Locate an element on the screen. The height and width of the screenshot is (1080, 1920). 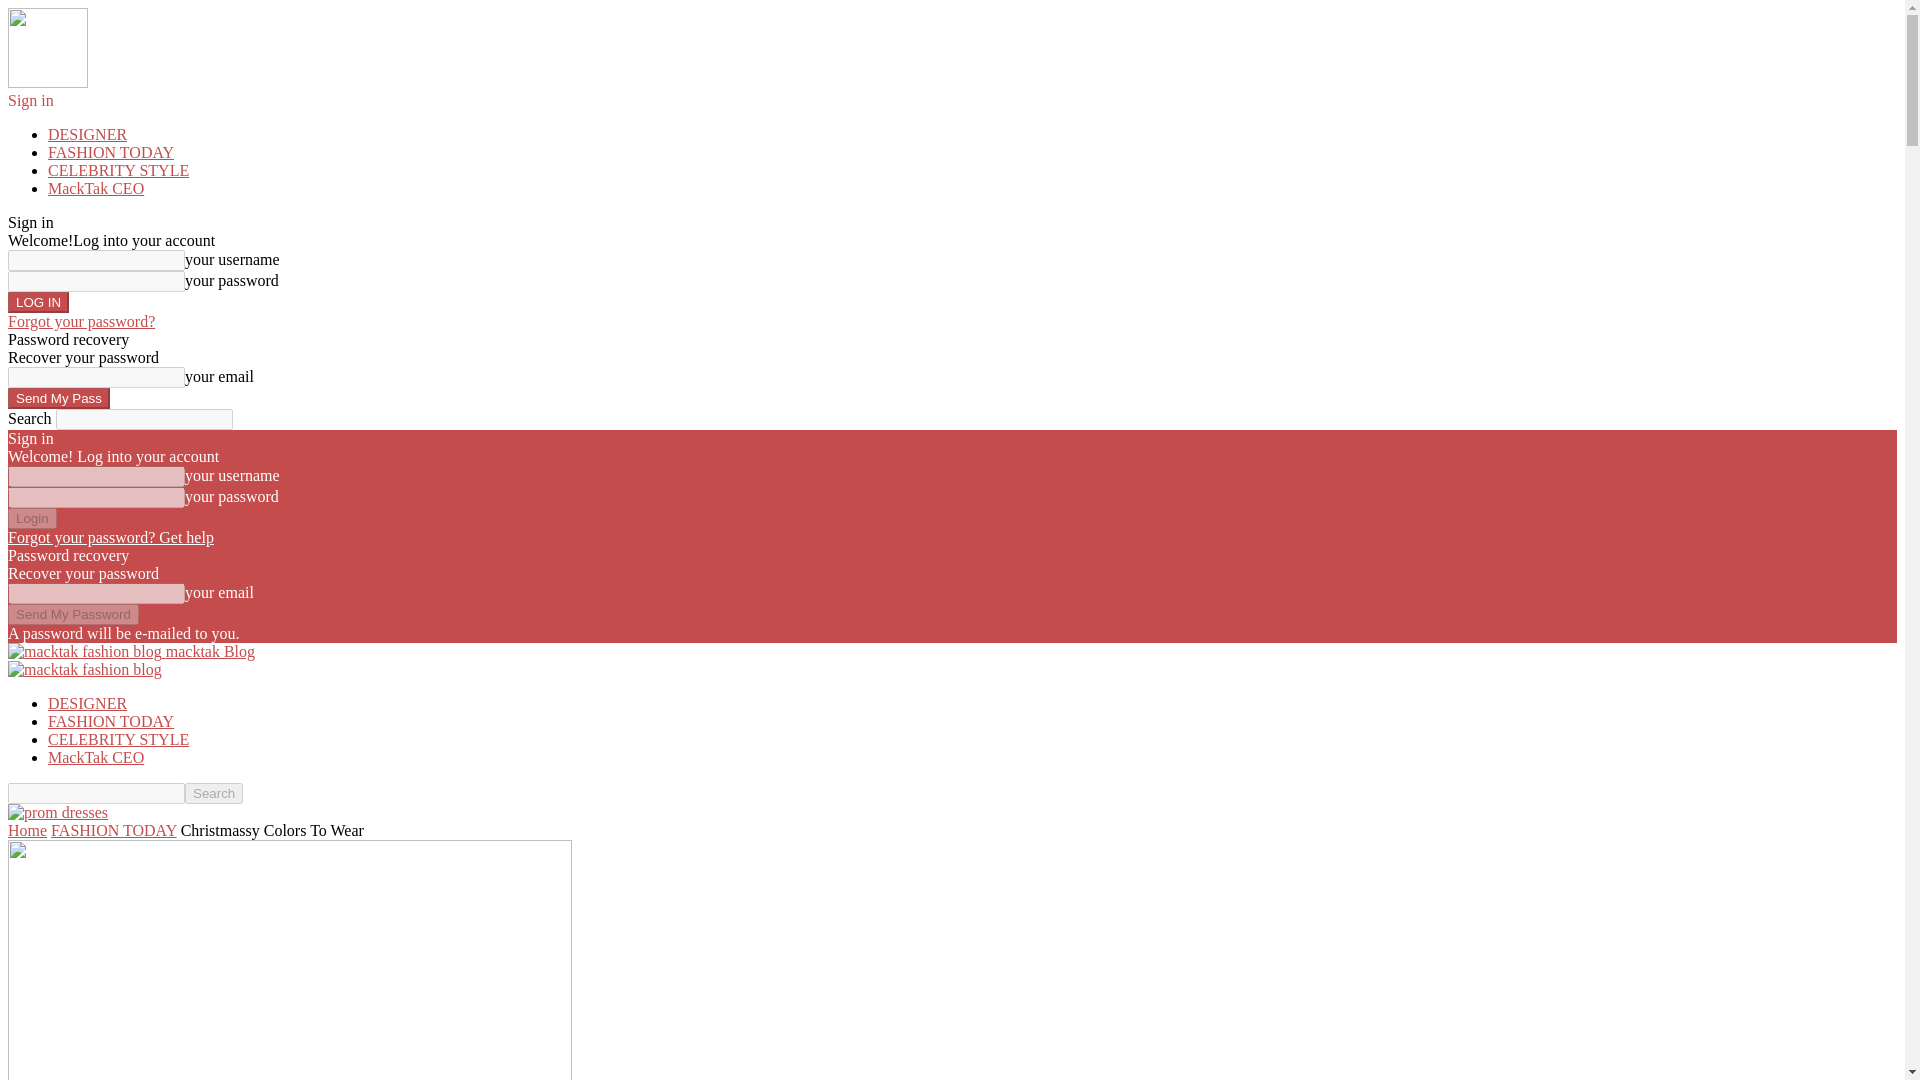
LOG IN is located at coordinates (38, 302).